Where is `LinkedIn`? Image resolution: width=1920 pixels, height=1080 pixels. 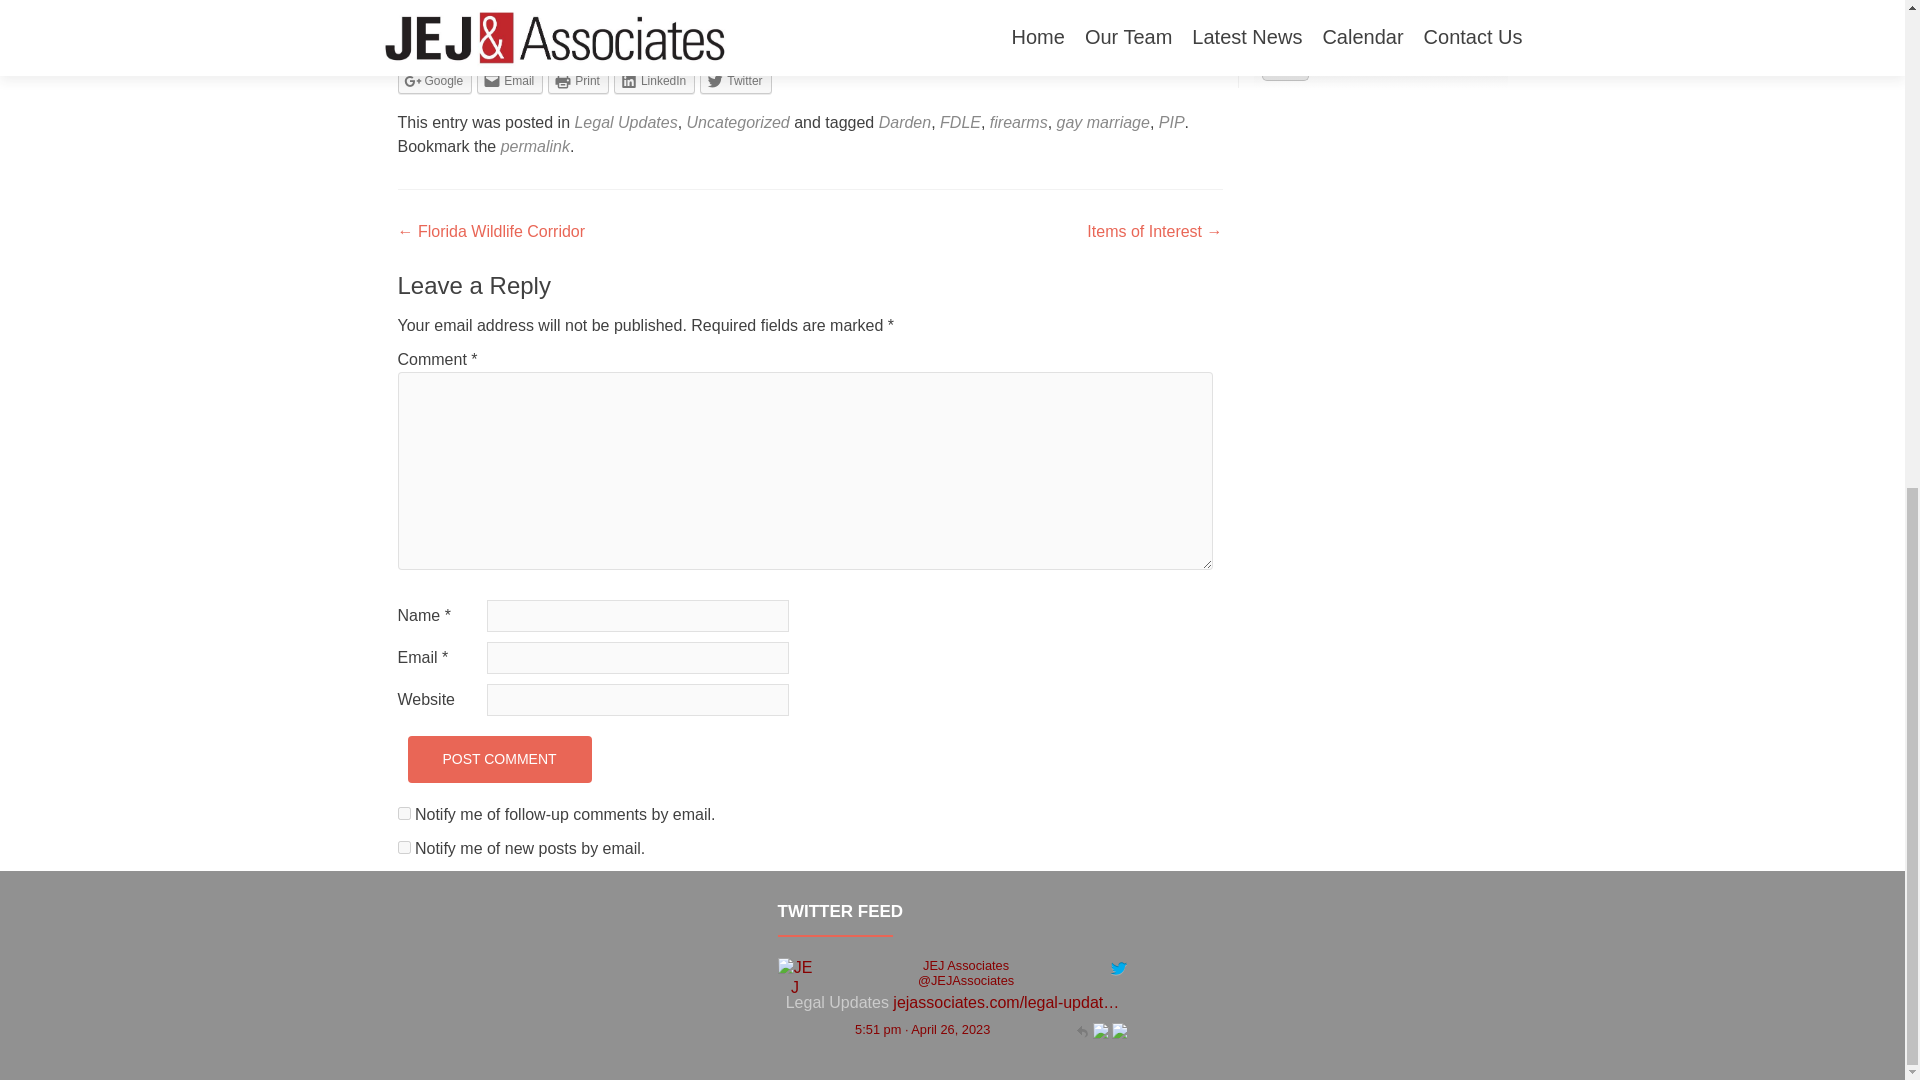 LinkedIn is located at coordinates (654, 80).